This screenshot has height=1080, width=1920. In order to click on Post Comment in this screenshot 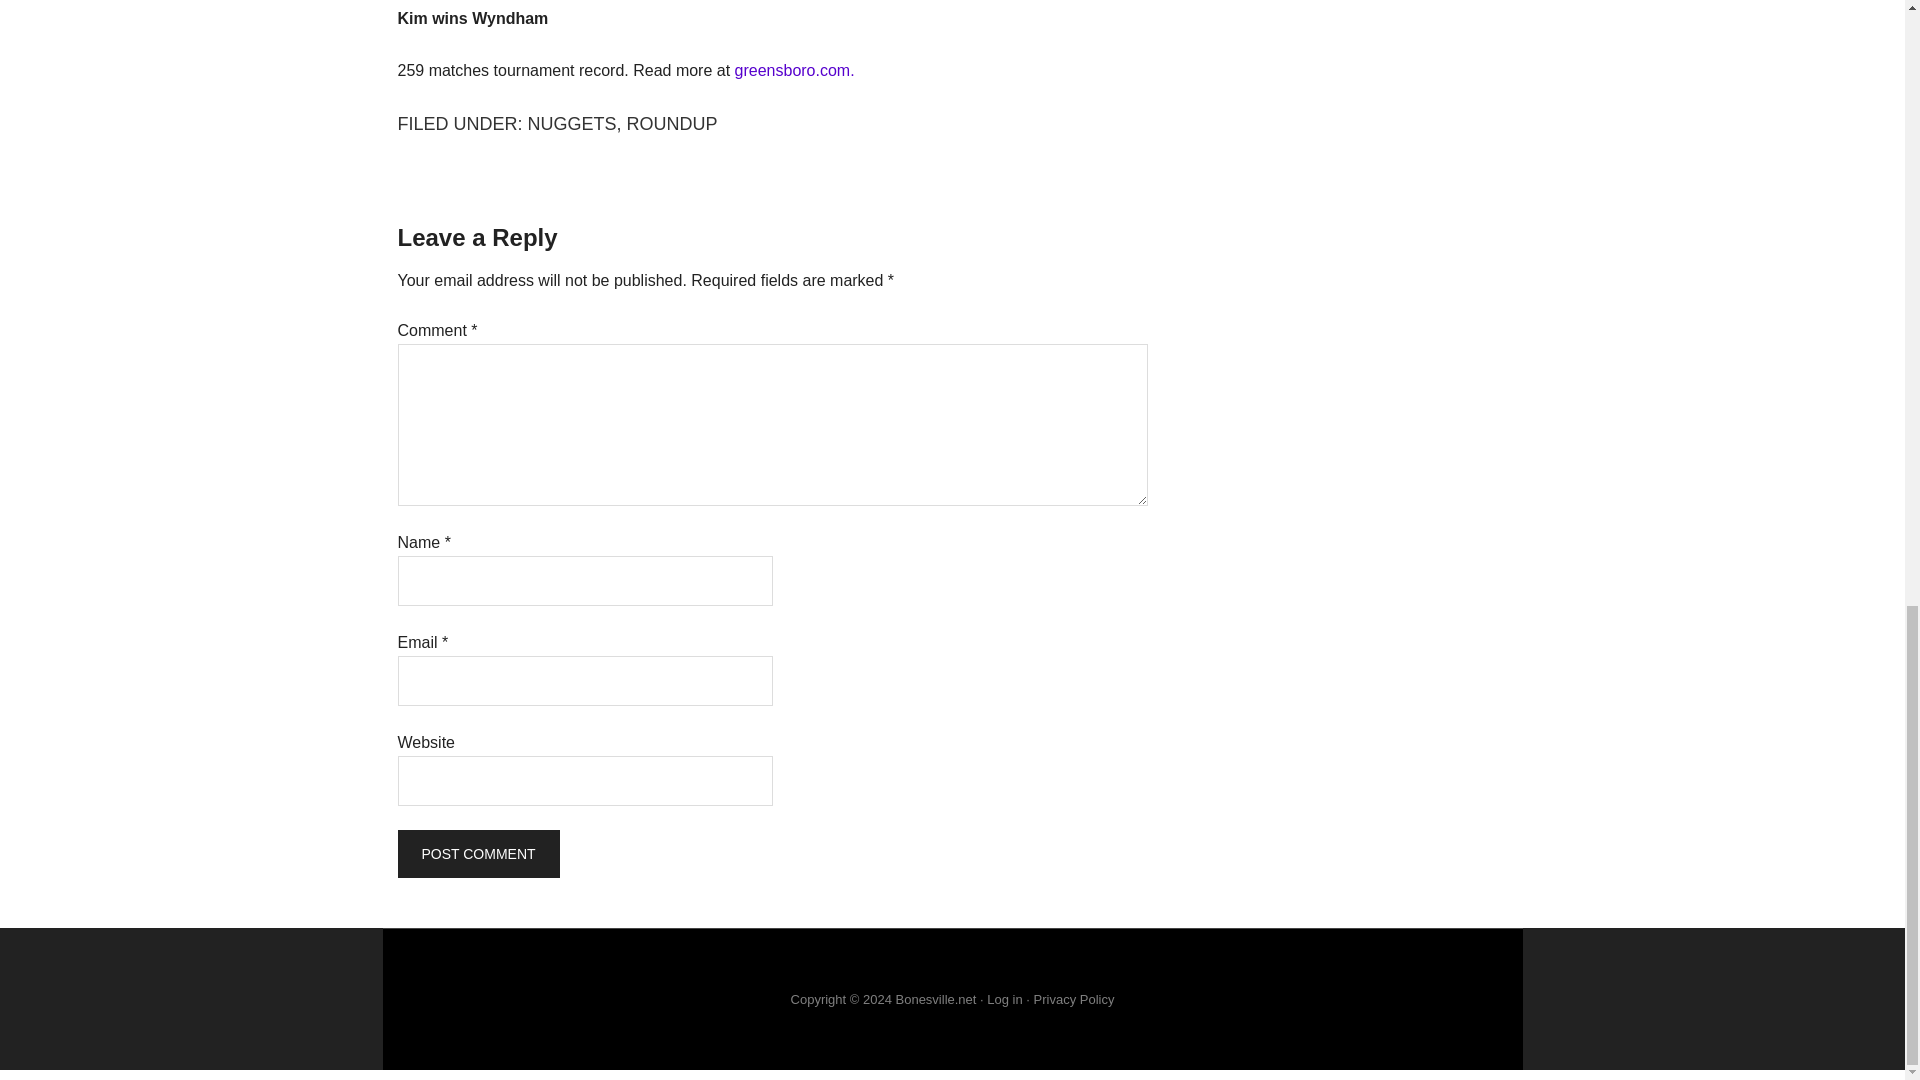, I will do `click(478, 854)`.